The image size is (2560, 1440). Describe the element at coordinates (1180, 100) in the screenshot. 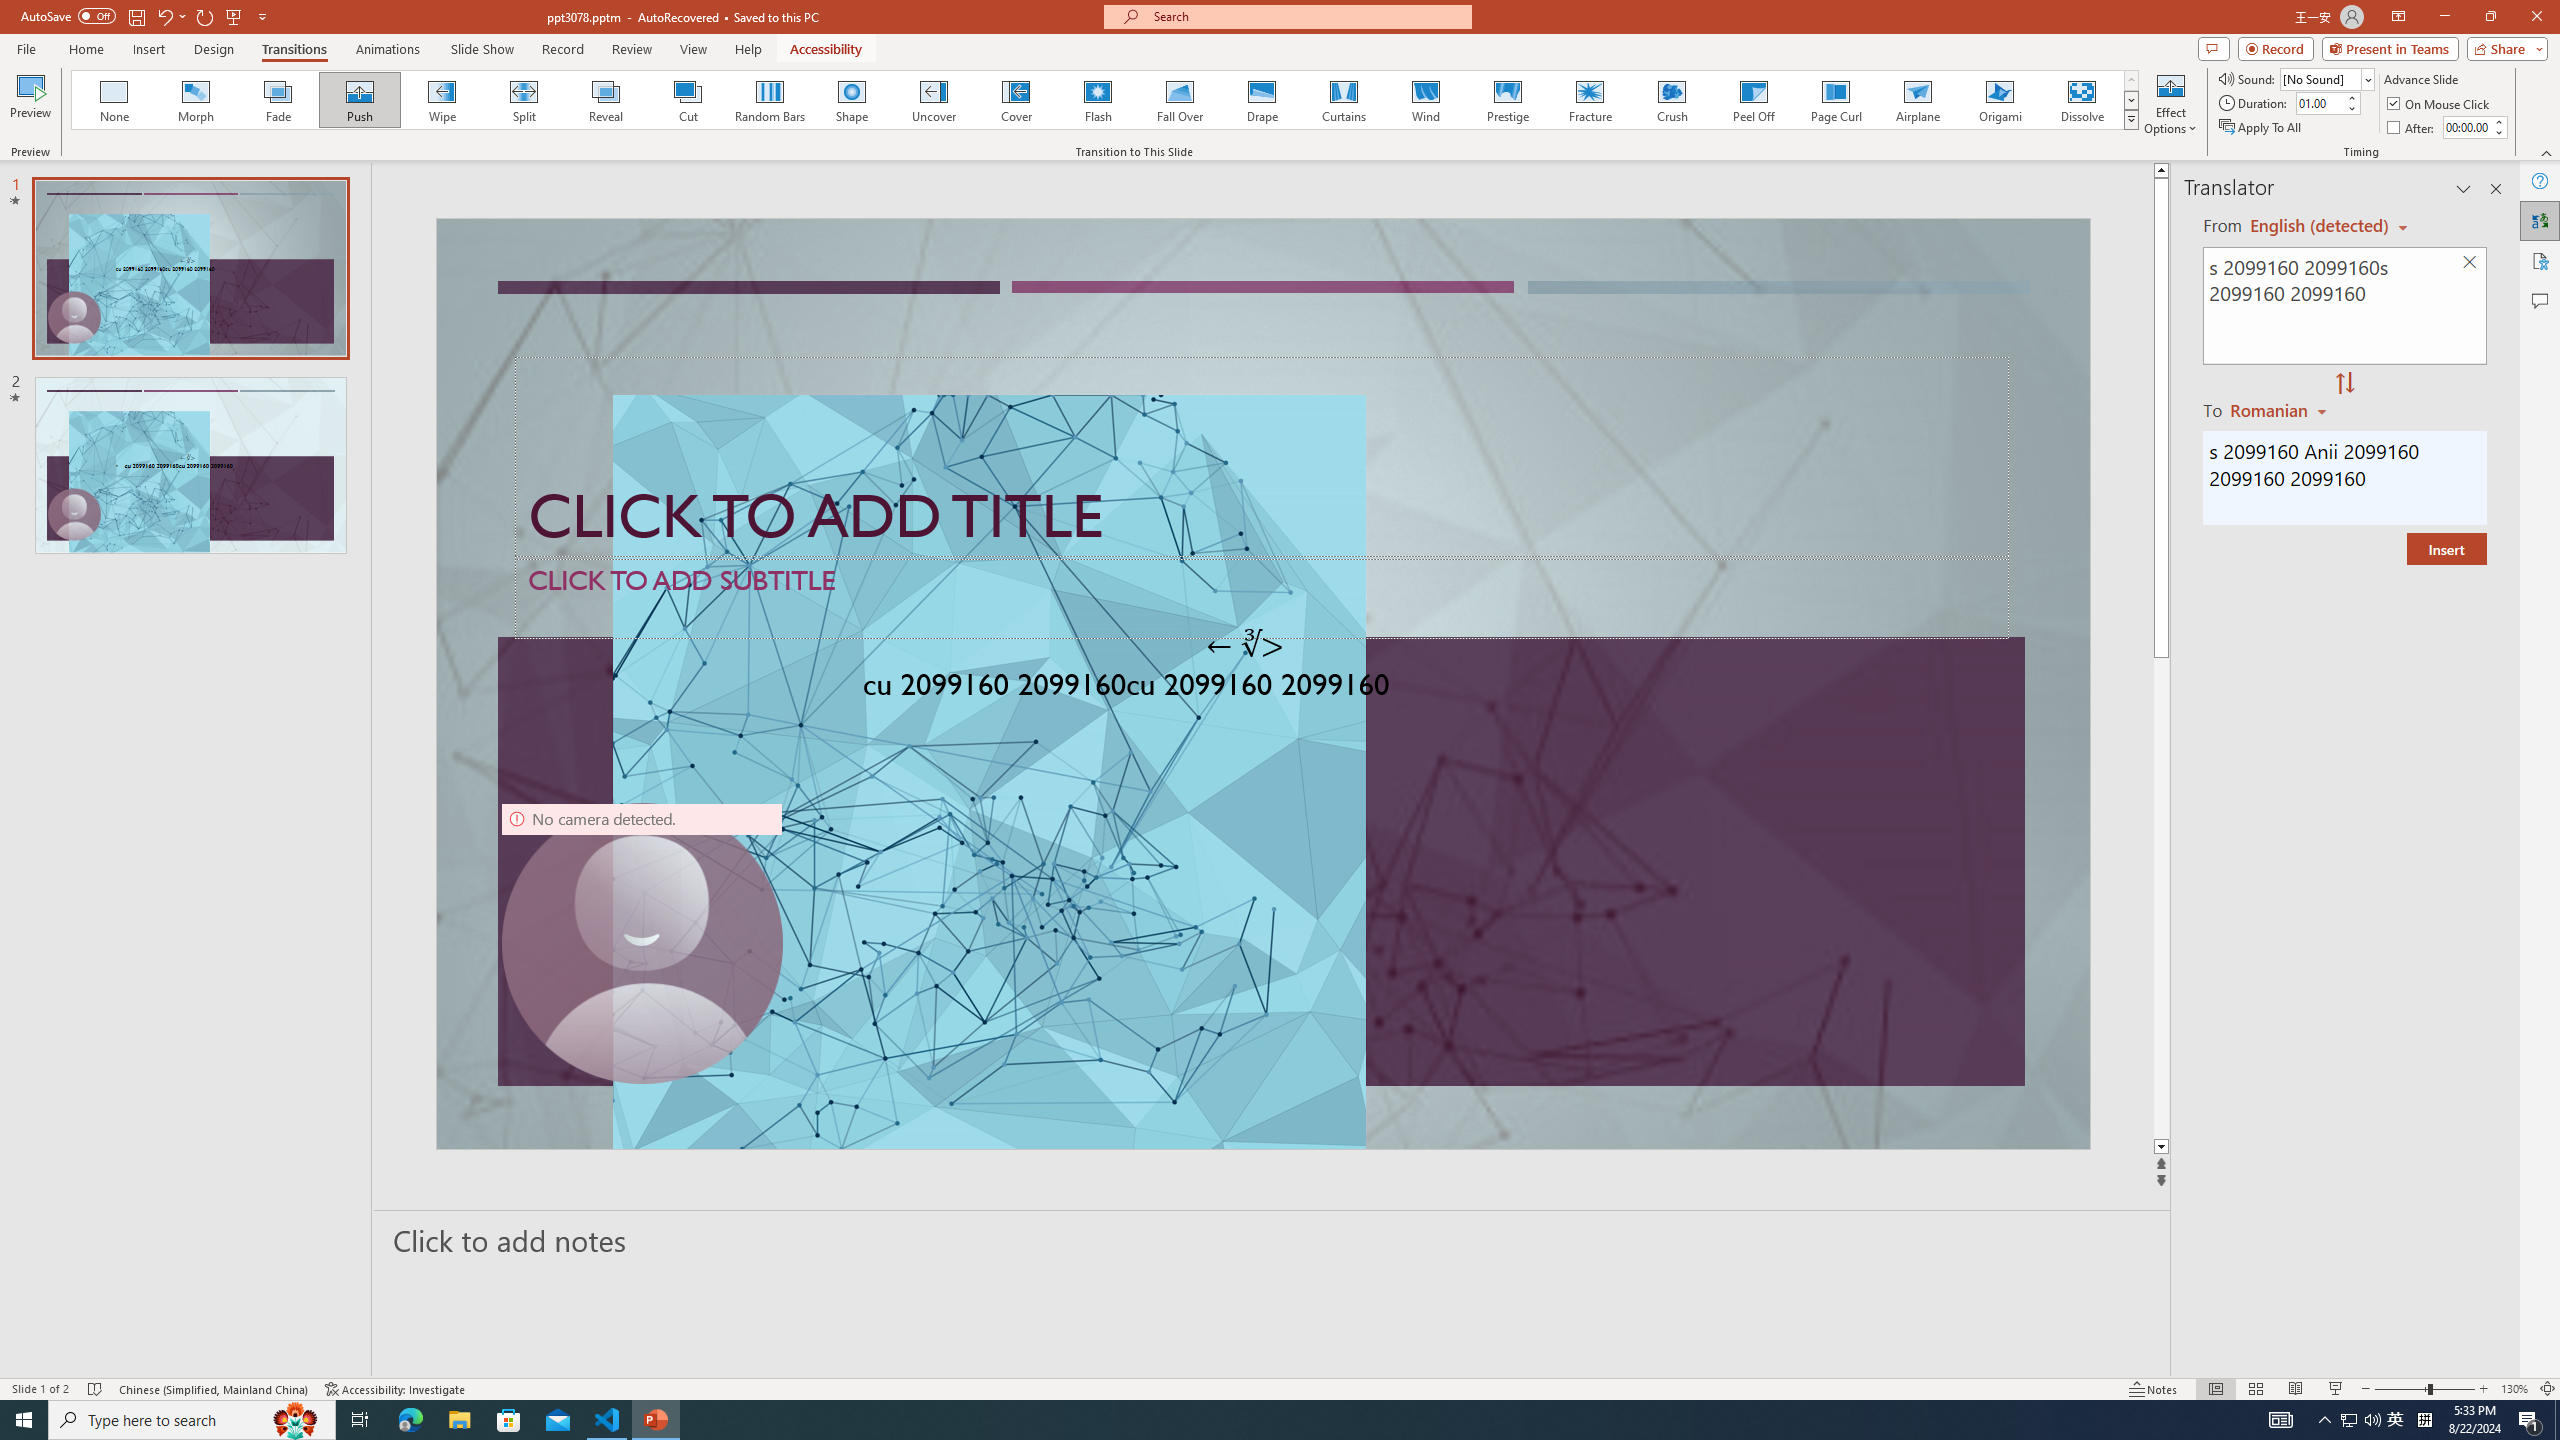

I see `Fall Over` at that location.